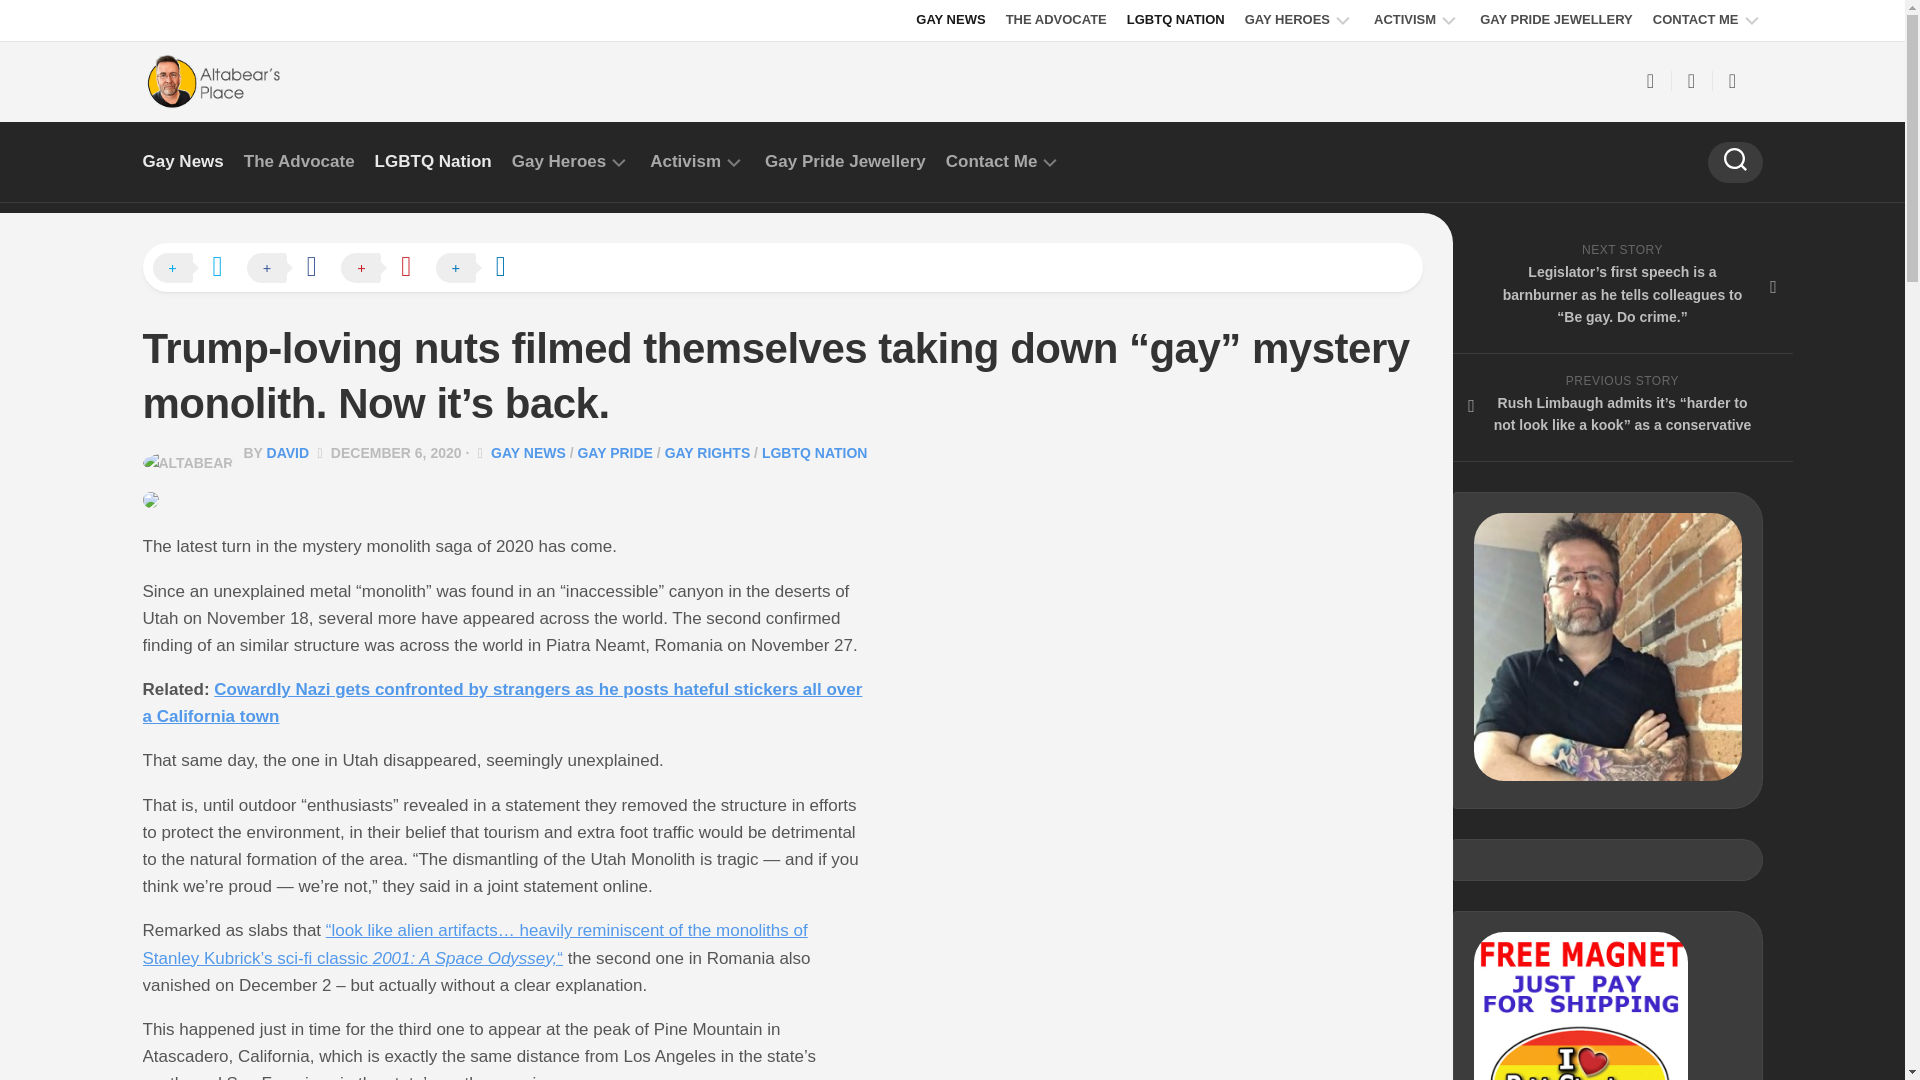  I want to click on THE ADVOCATE, so click(1056, 20).